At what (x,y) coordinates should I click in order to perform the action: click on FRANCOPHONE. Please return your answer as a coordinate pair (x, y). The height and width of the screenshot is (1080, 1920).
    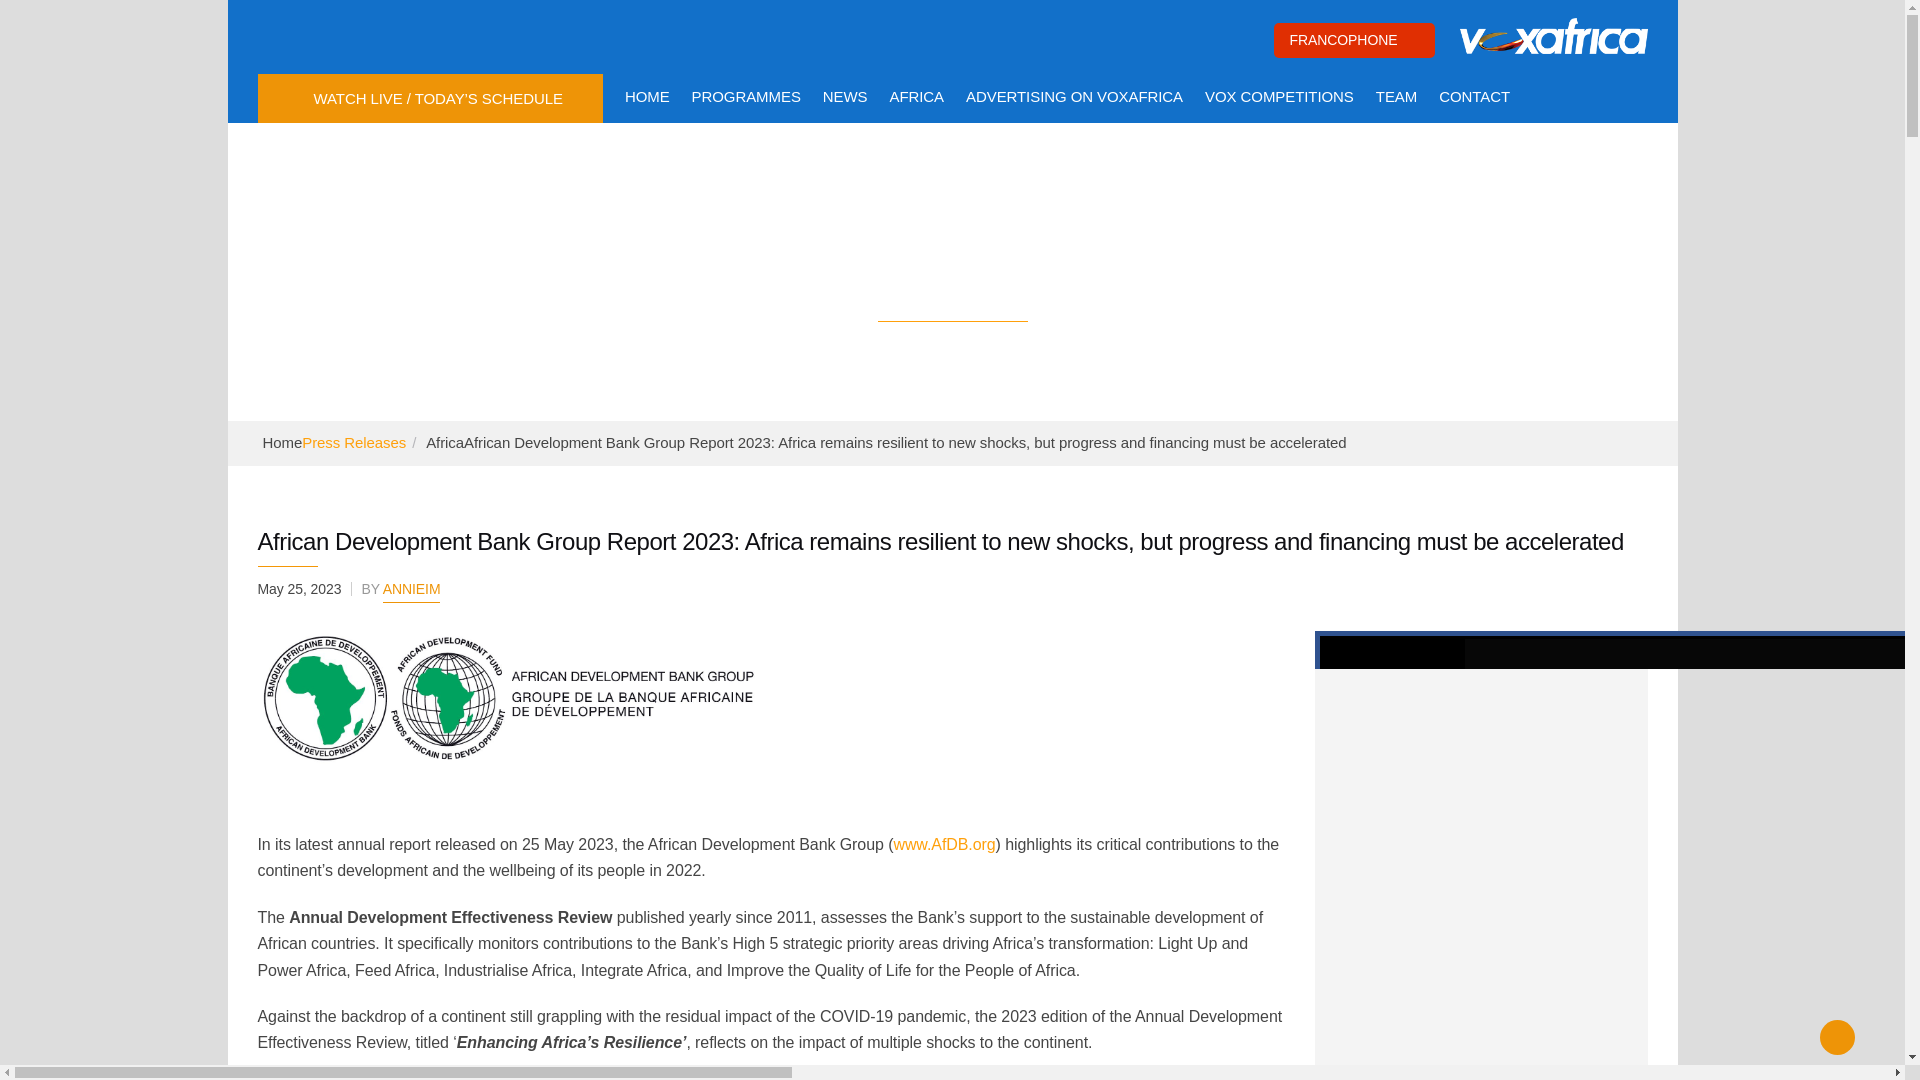
    Looking at the image, I should click on (1354, 40).